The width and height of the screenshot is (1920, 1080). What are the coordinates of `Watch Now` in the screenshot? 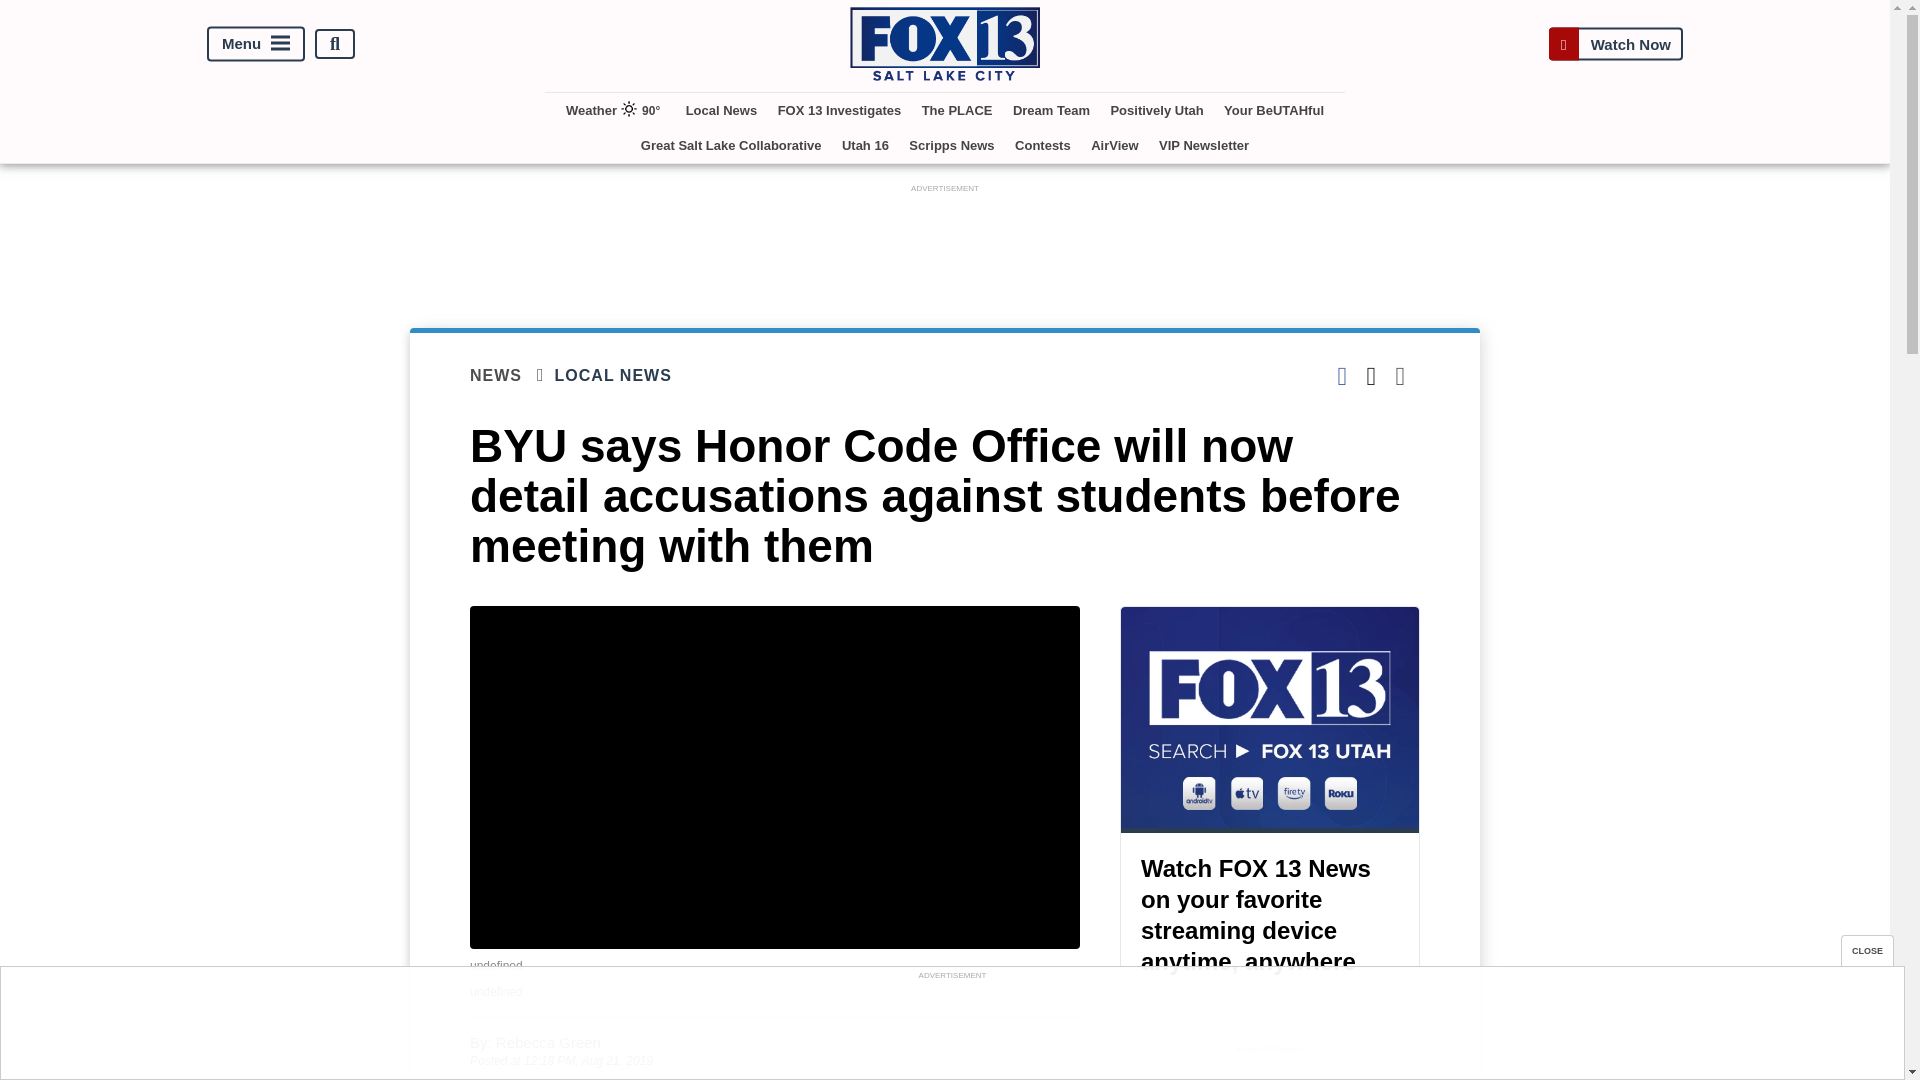 It's located at (1615, 44).